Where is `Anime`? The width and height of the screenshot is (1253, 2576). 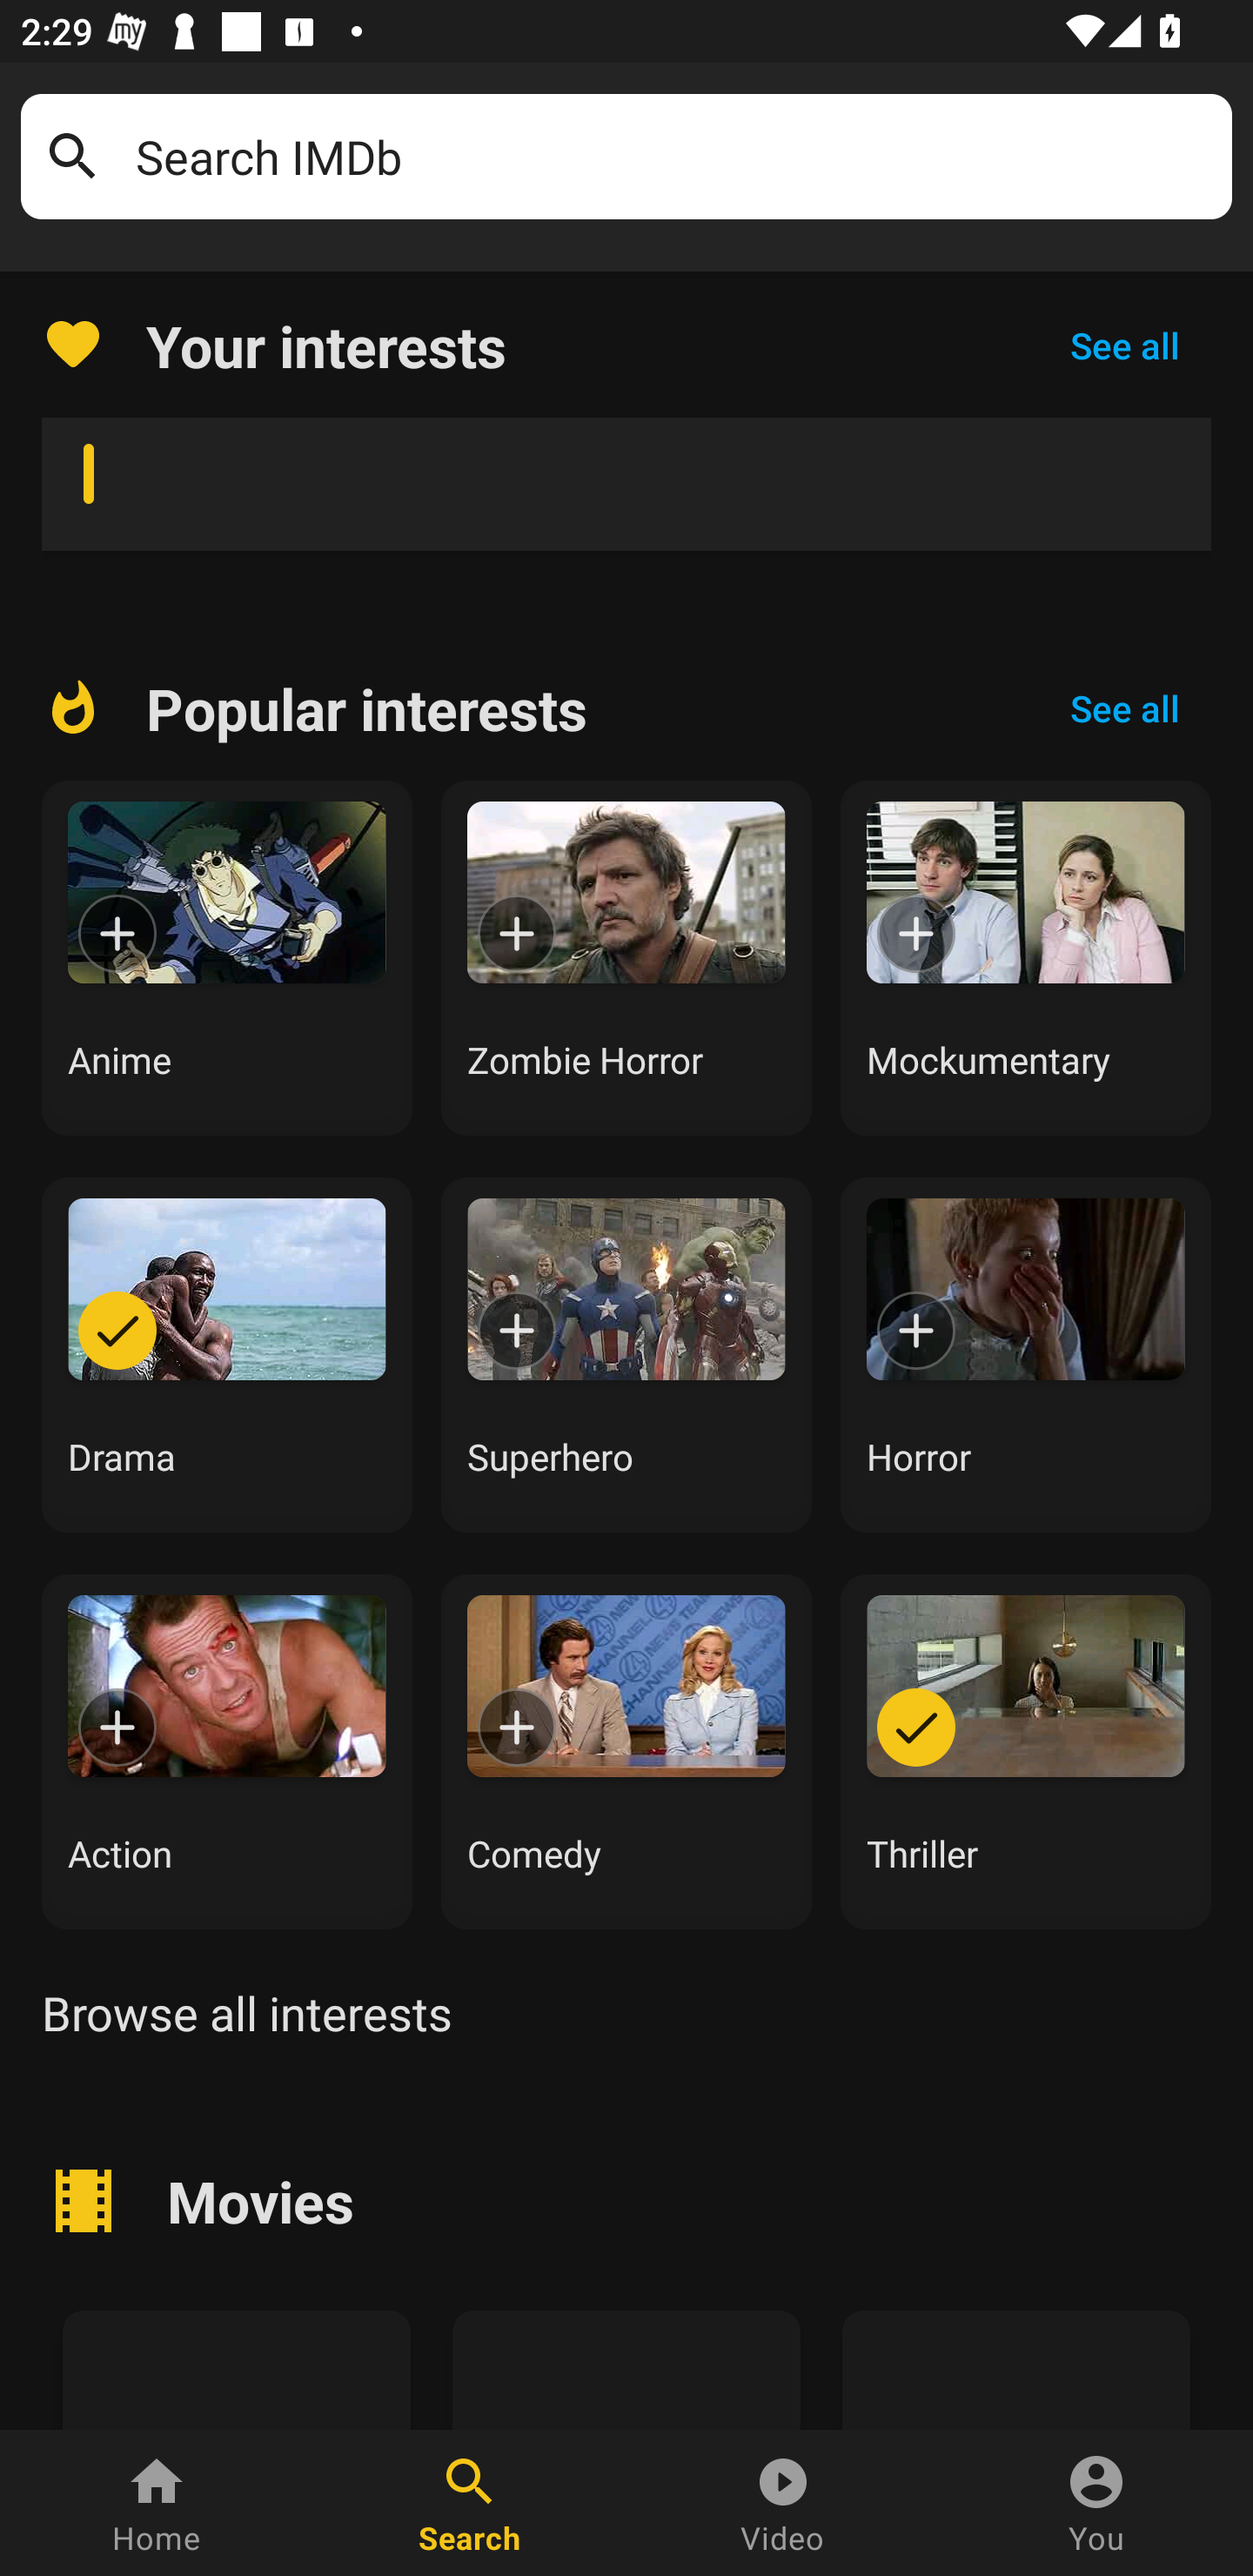 Anime is located at coordinates (226, 958).